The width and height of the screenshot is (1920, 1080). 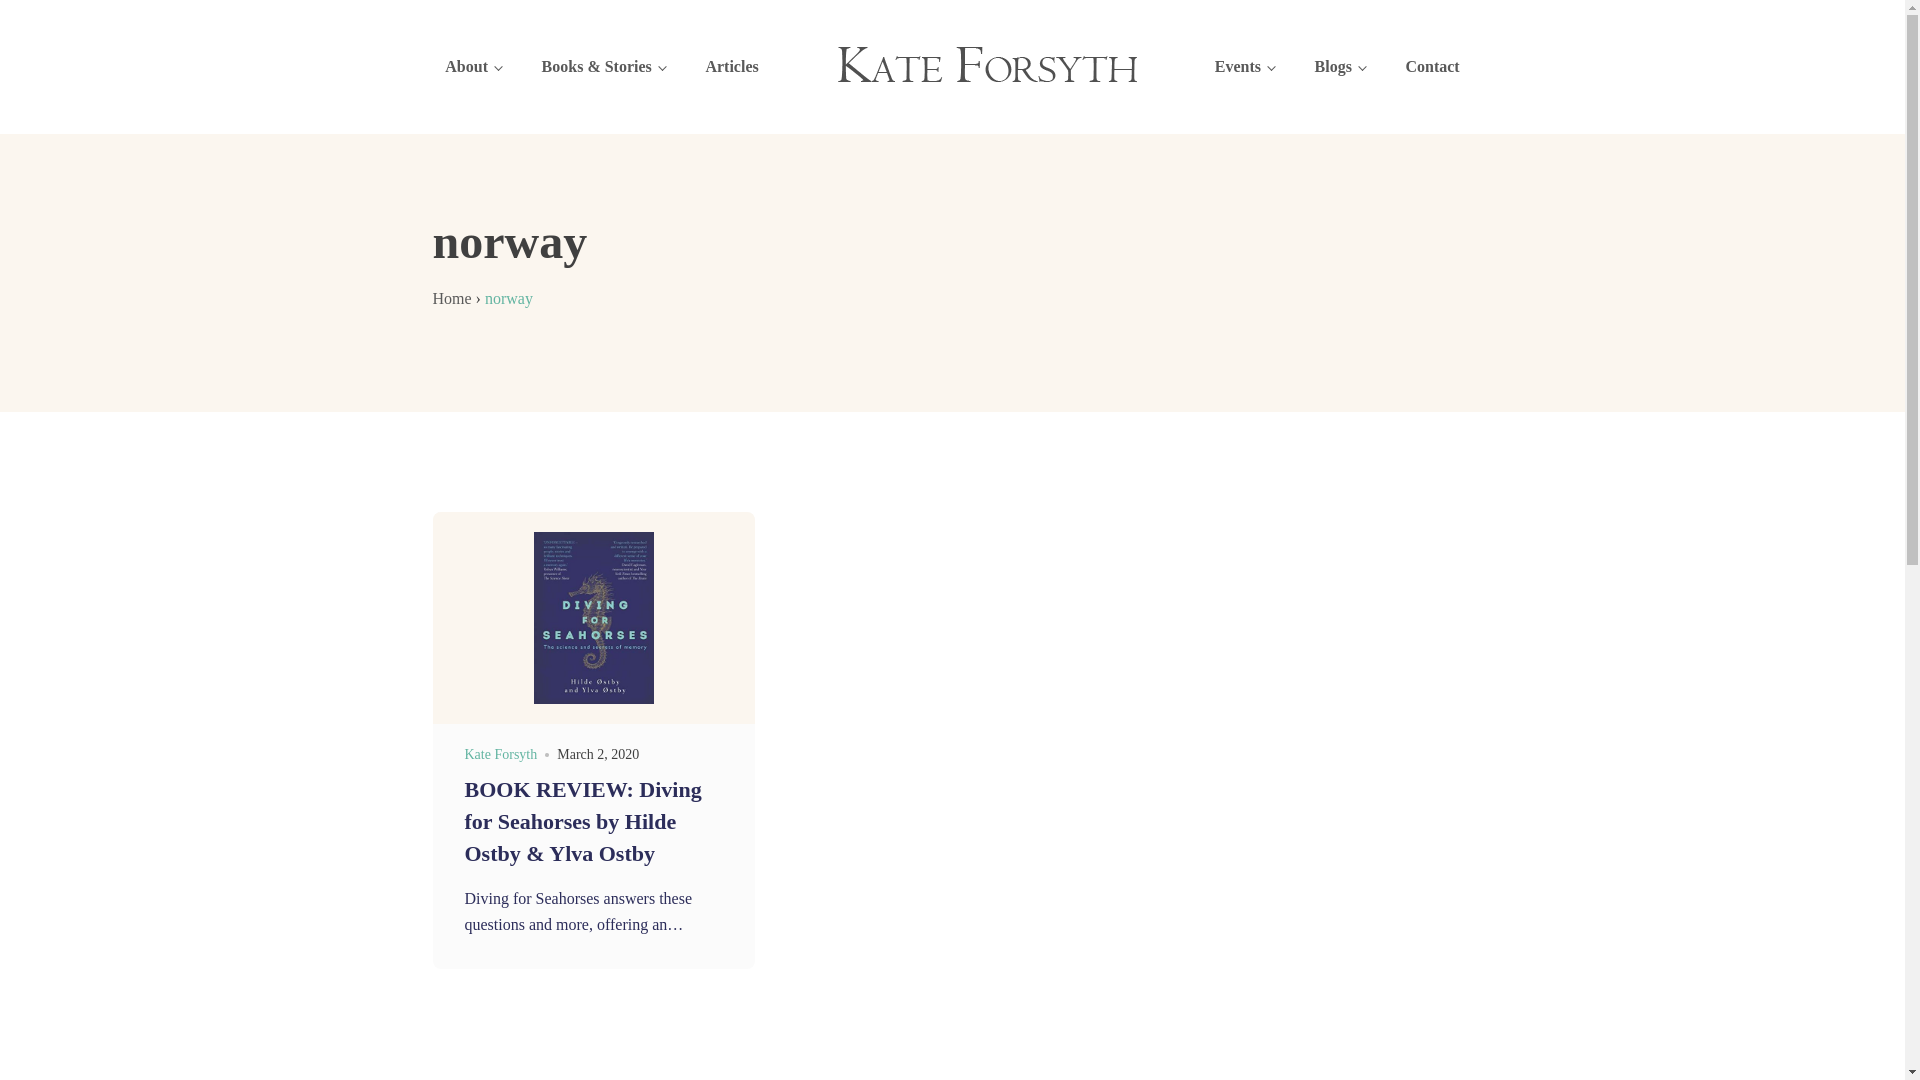 I want to click on Contact, so click(x=1432, y=67).